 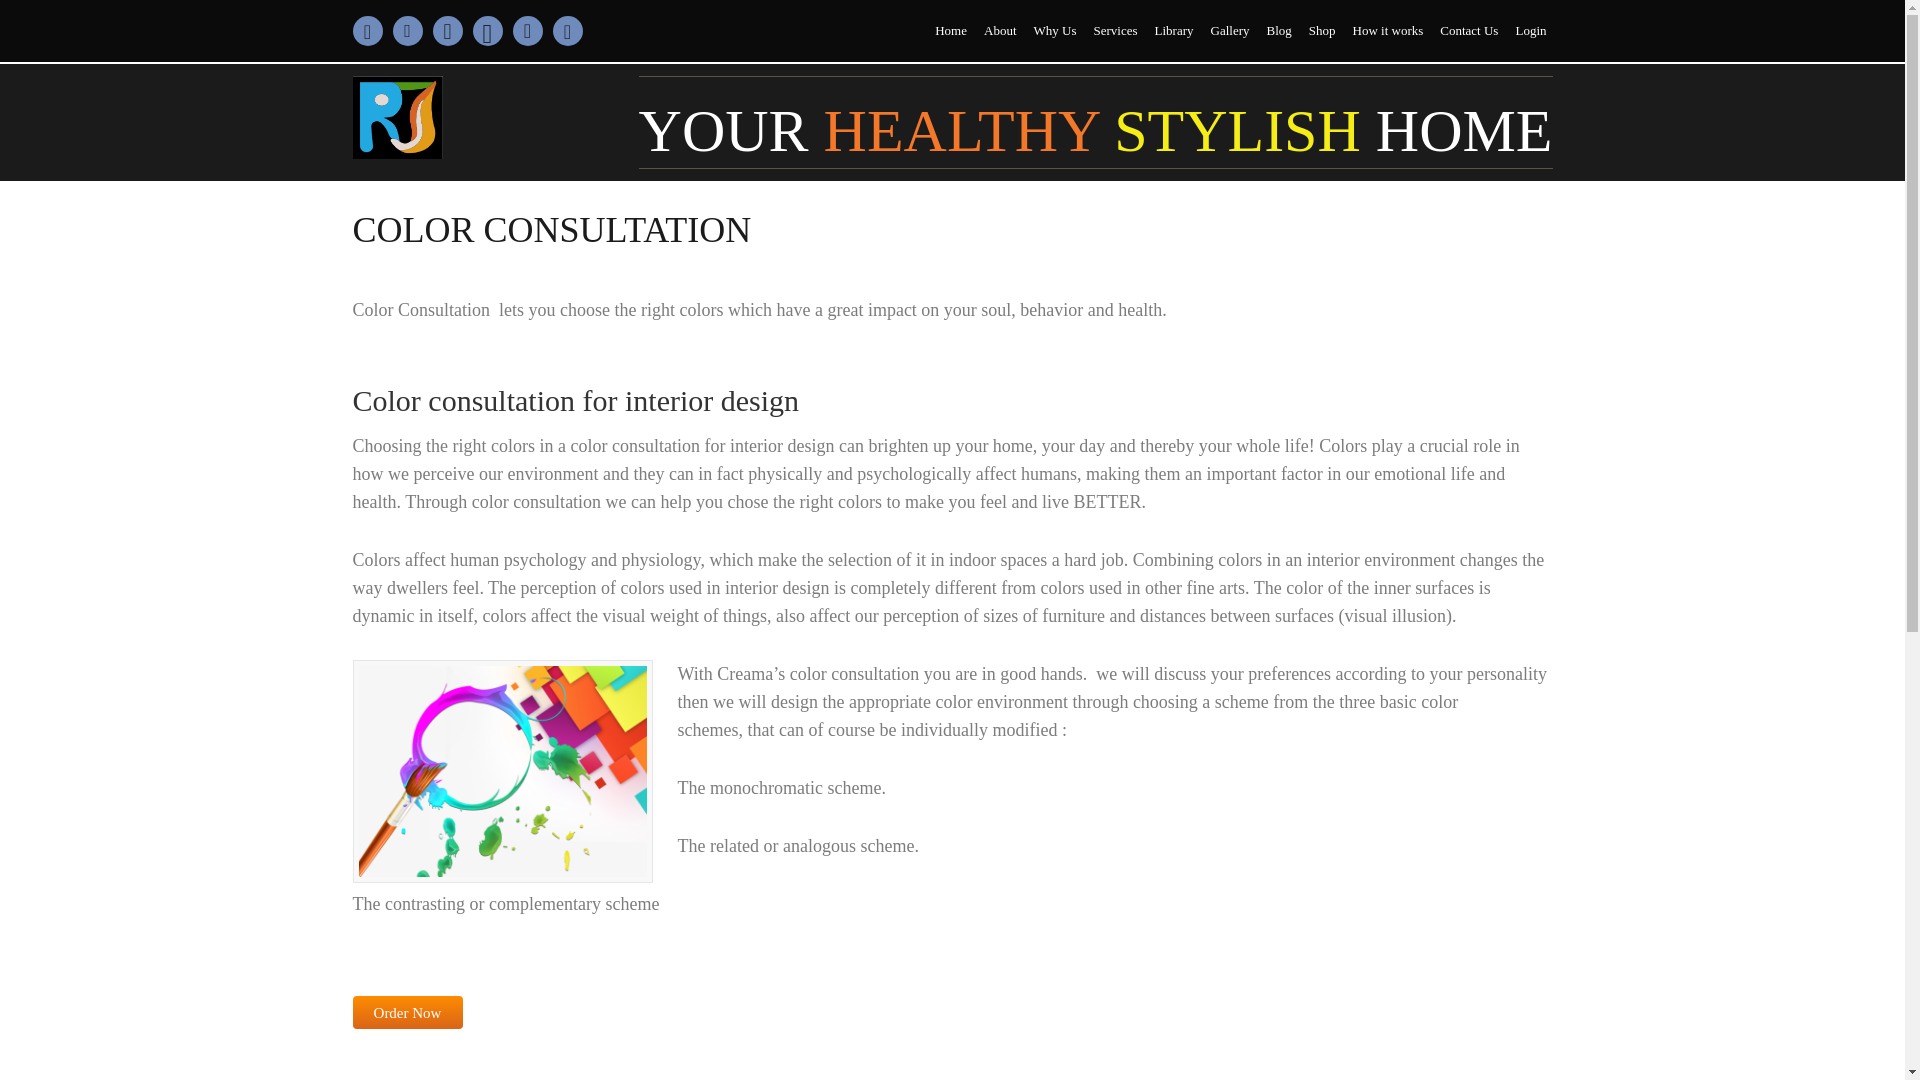 What do you see at coordinates (1174, 30) in the screenshot?
I see `Library` at bounding box center [1174, 30].